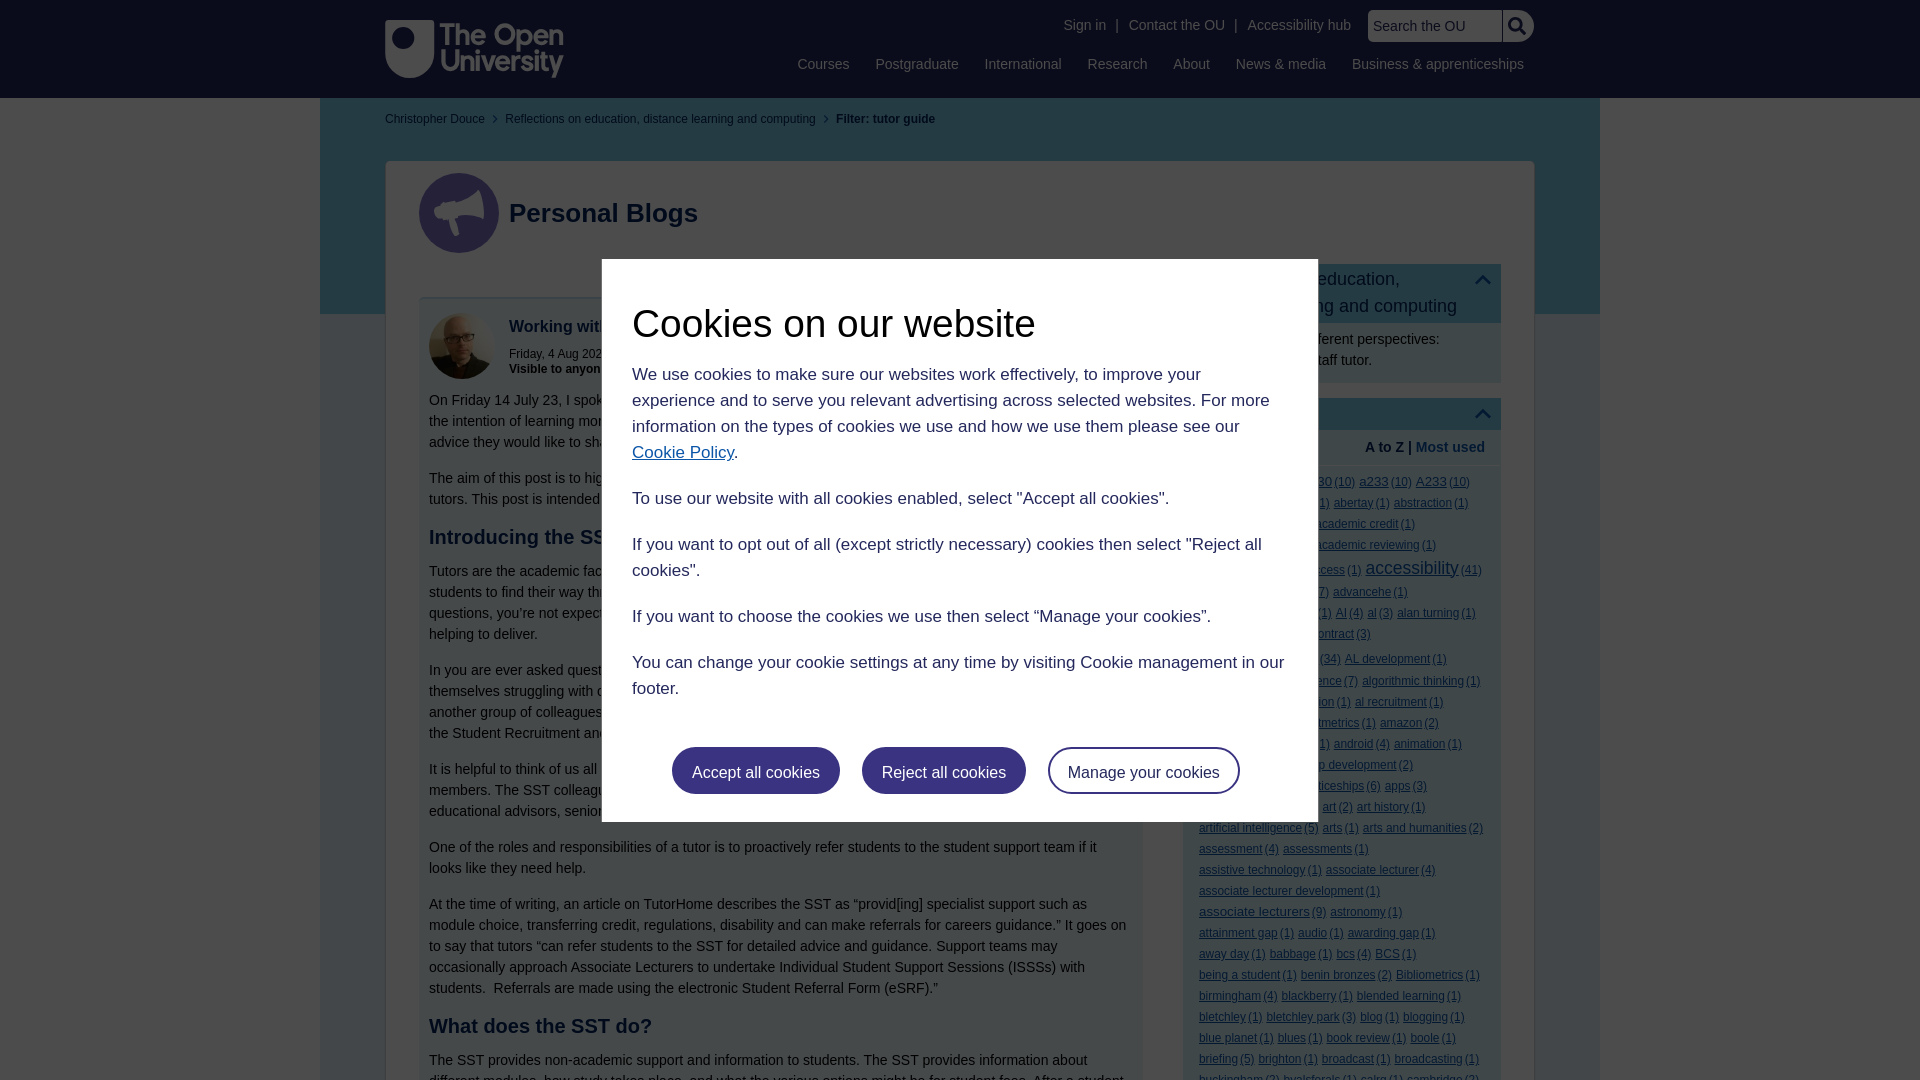 Image resolution: width=1920 pixels, height=1080 pixels. What do you see at coordinates (1254, 448) in the screenshot?
I see `Help with Order:` at bounding box center [1254, 448].